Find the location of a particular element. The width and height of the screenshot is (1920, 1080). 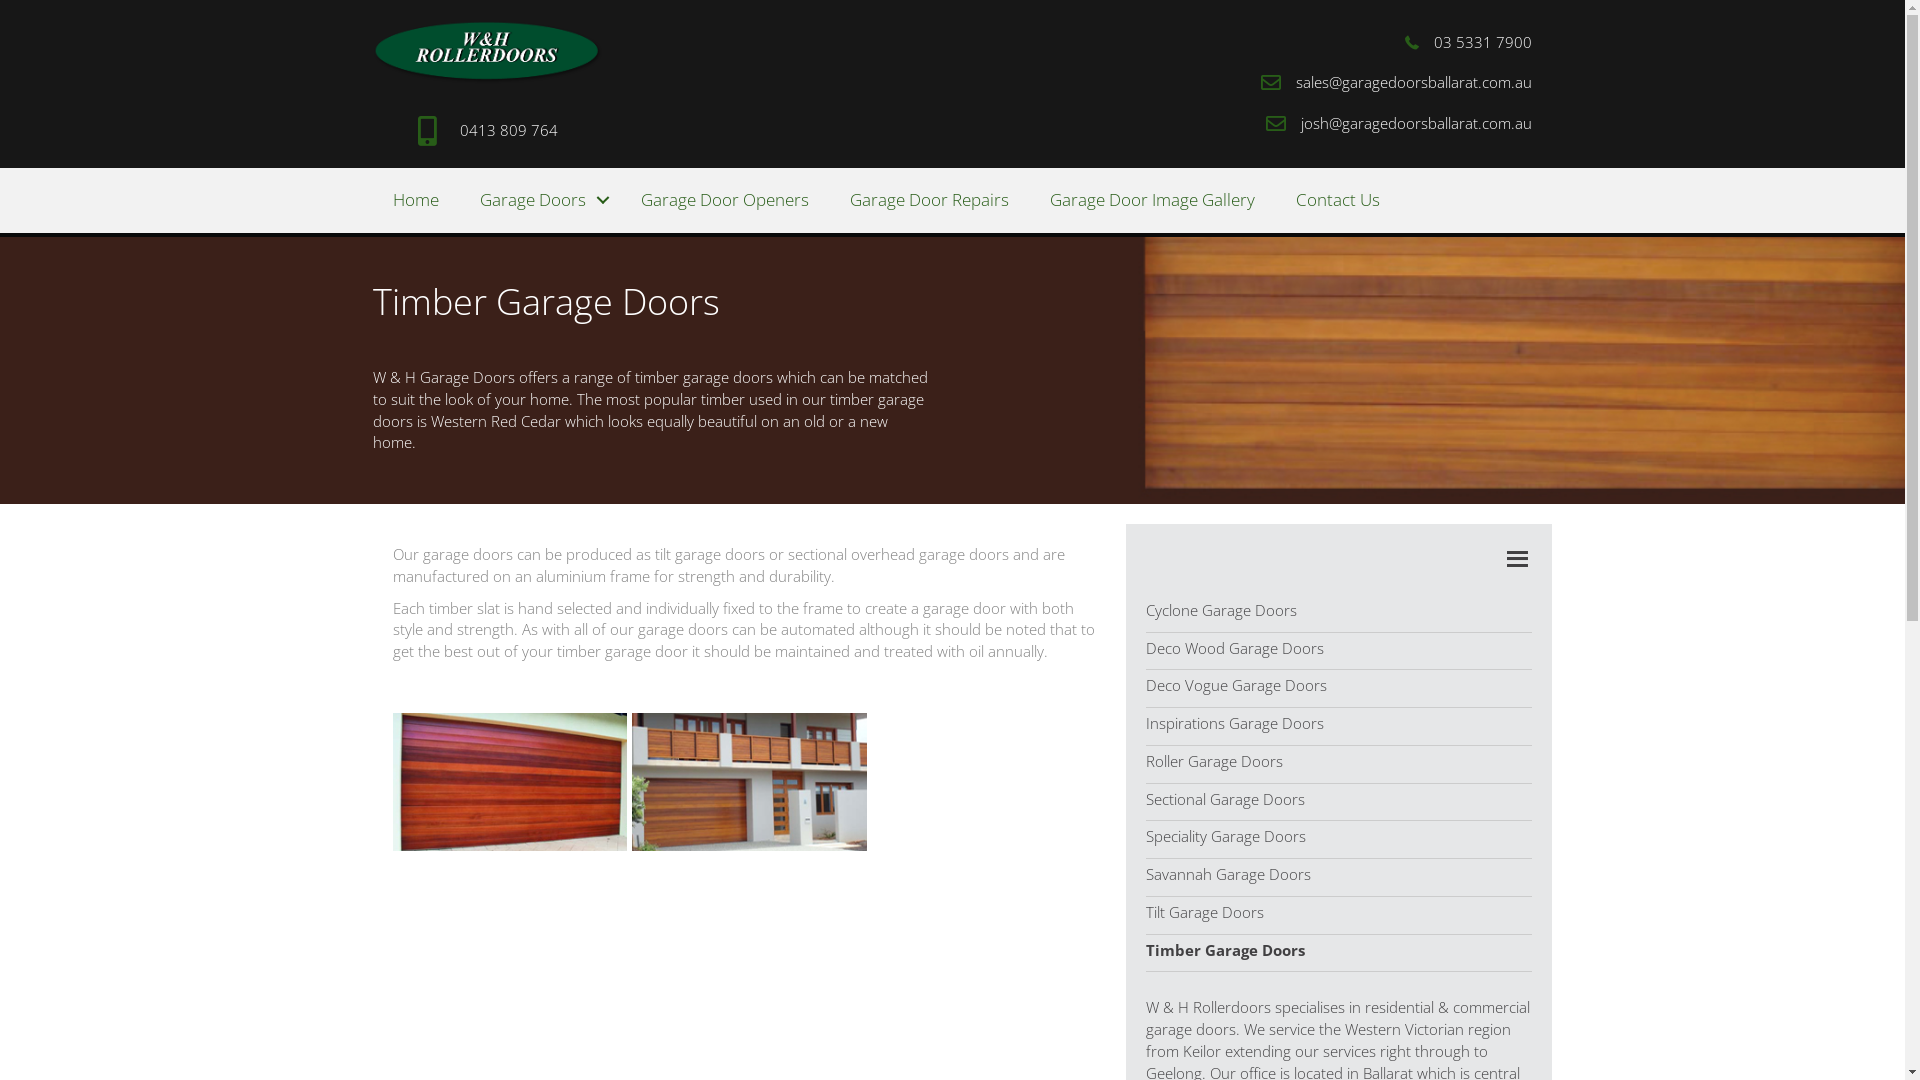

Garage Door Image Gallery is located at coordinates (1152, 200).